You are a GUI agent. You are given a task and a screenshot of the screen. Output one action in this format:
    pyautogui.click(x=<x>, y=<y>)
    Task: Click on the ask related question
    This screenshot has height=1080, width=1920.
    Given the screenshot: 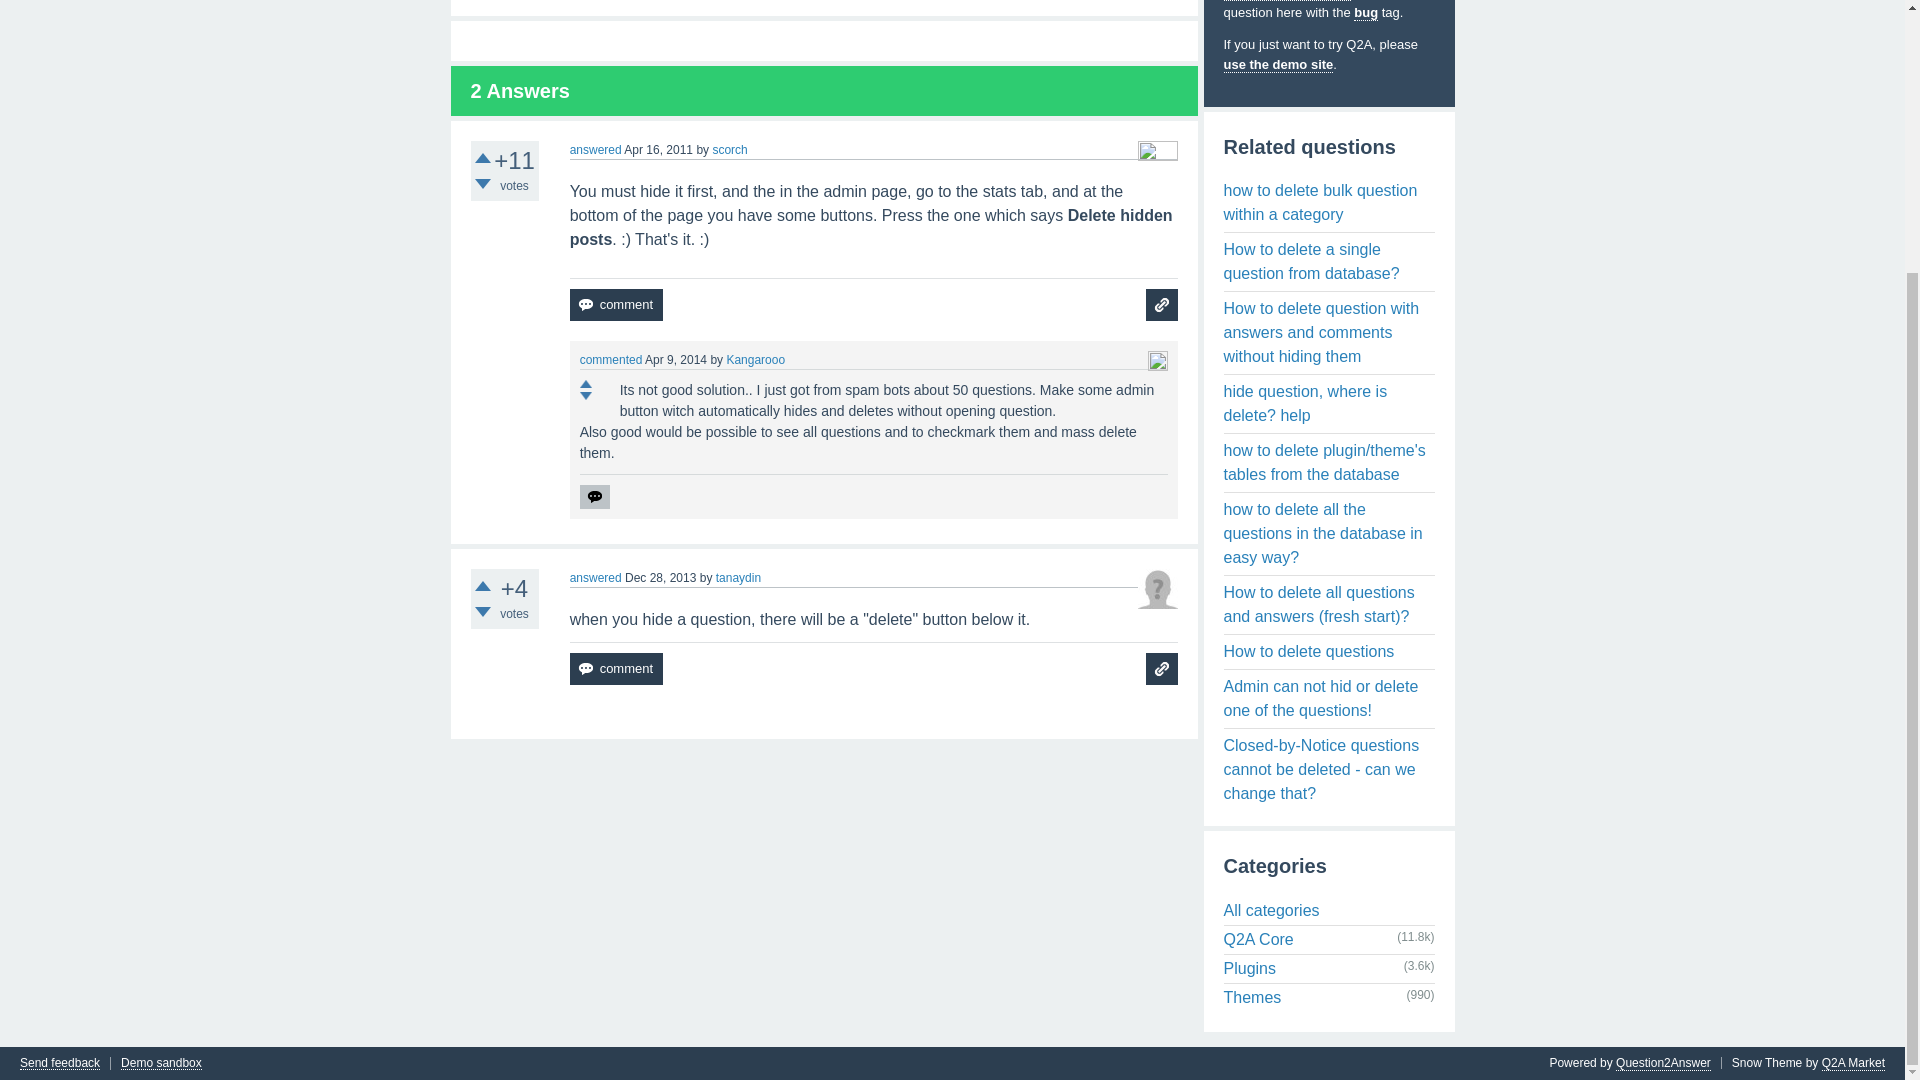 What is the action you would take?
    pyautogui.click(x=1162, y=304)
    